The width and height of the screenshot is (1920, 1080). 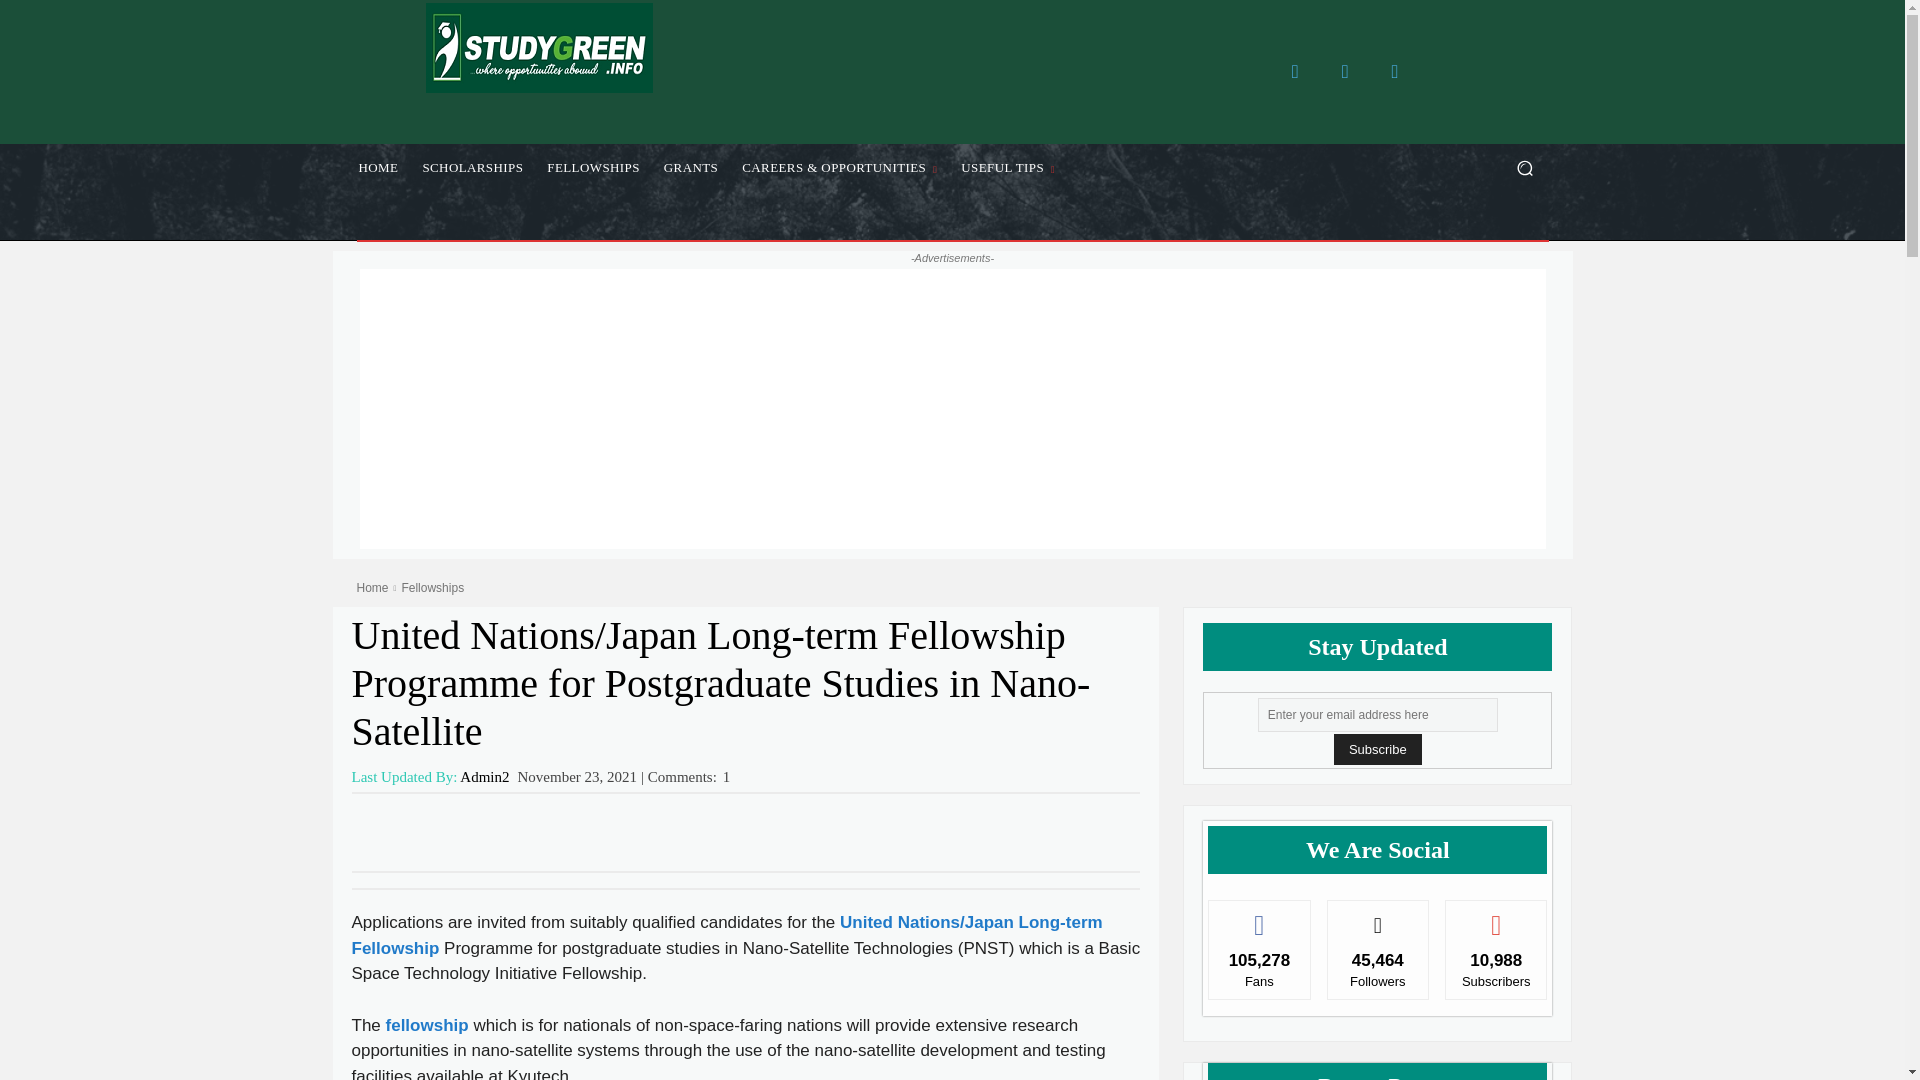 I want to click on HOME, so click(x=378, y=168).